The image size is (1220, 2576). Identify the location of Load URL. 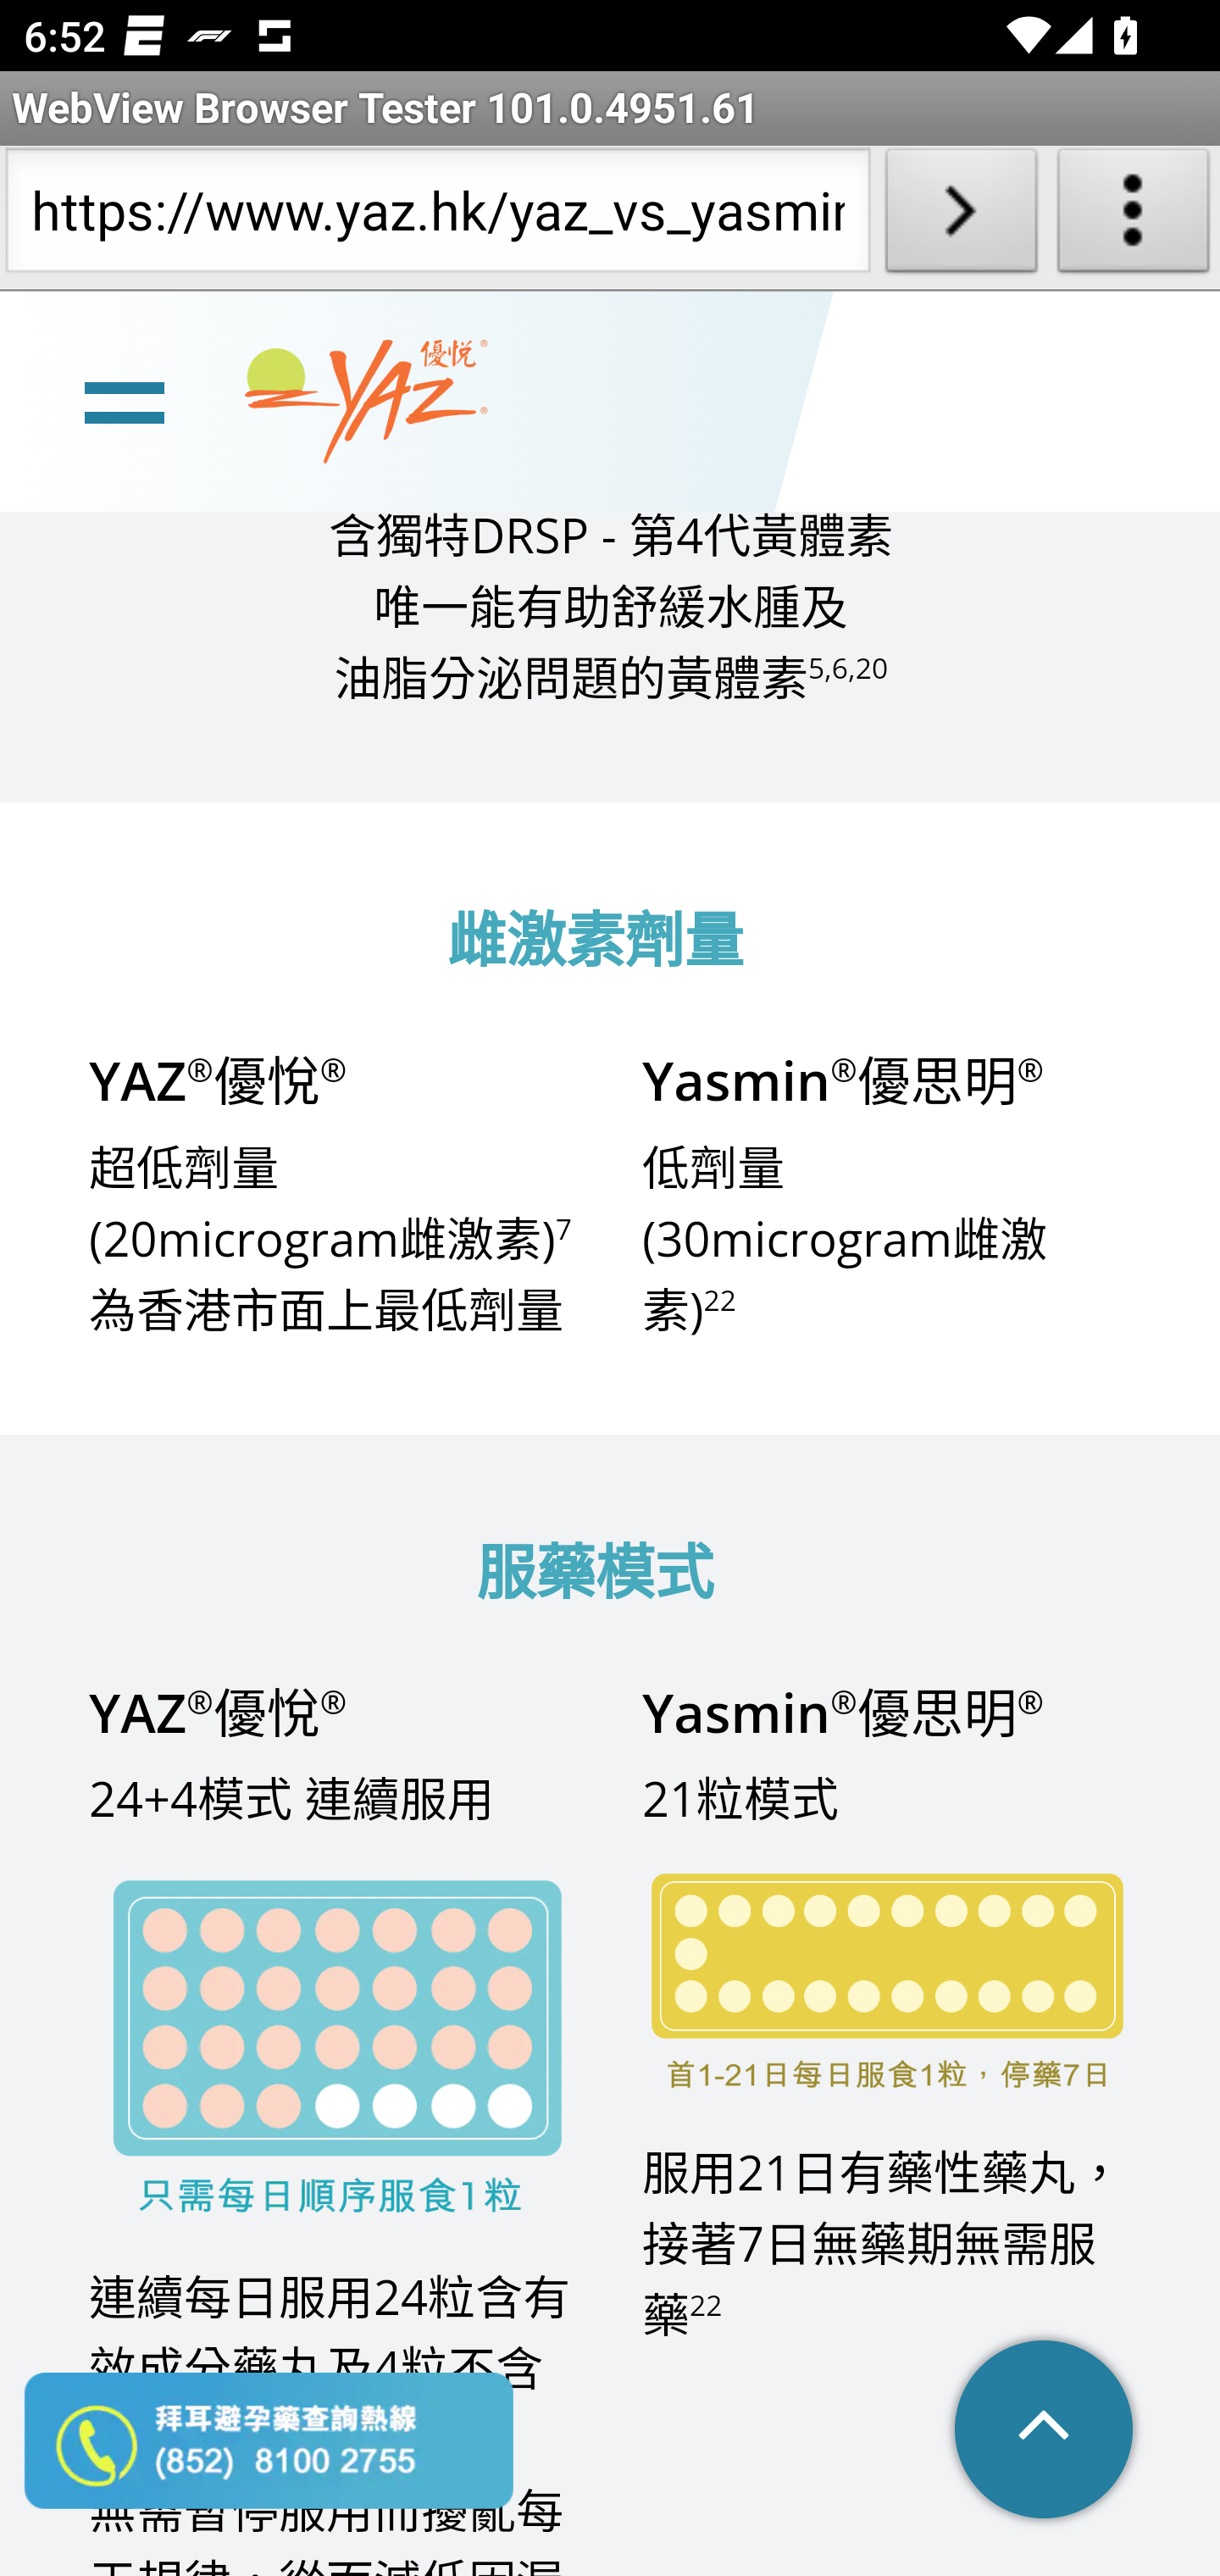
(961, 217).